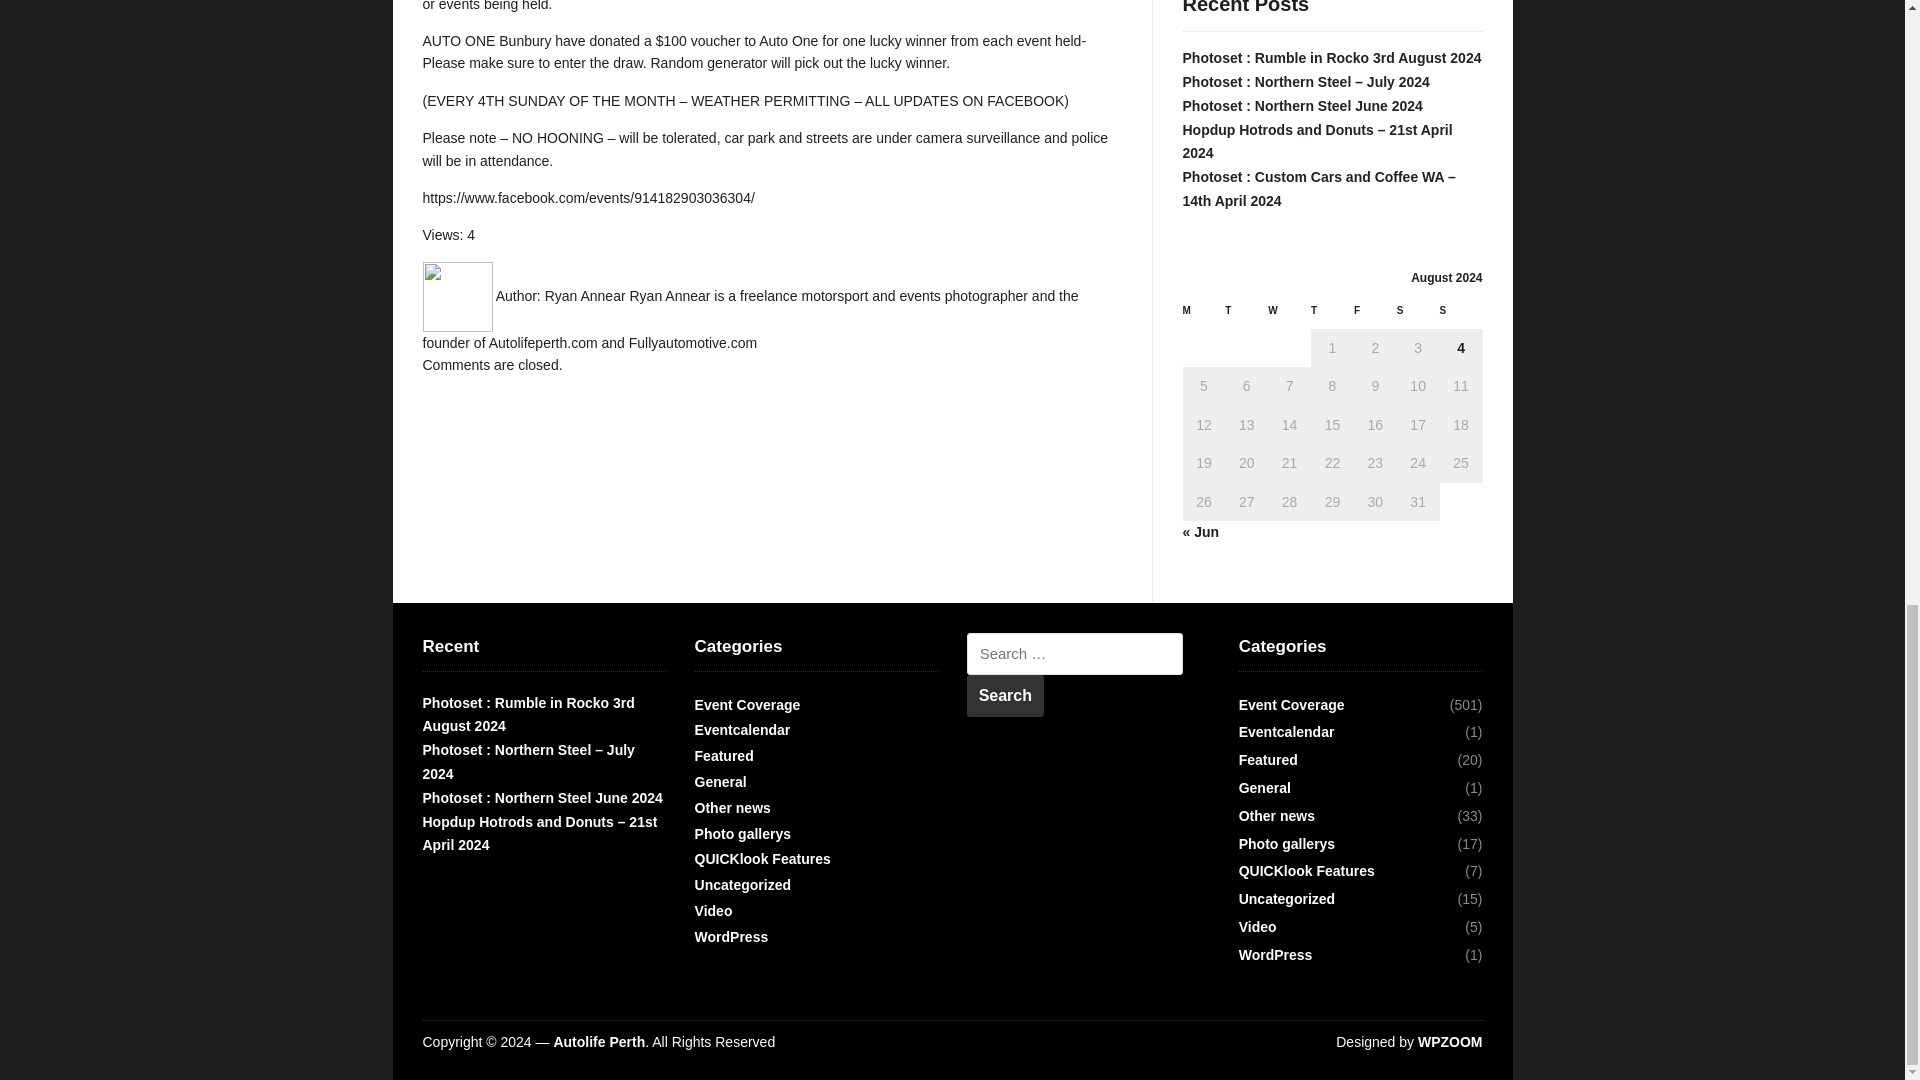 This screenshot has width=1920, height=1080. Describe the element at coordinates (1289, 316) in the screenshot. I see `Wednesday` at that location.